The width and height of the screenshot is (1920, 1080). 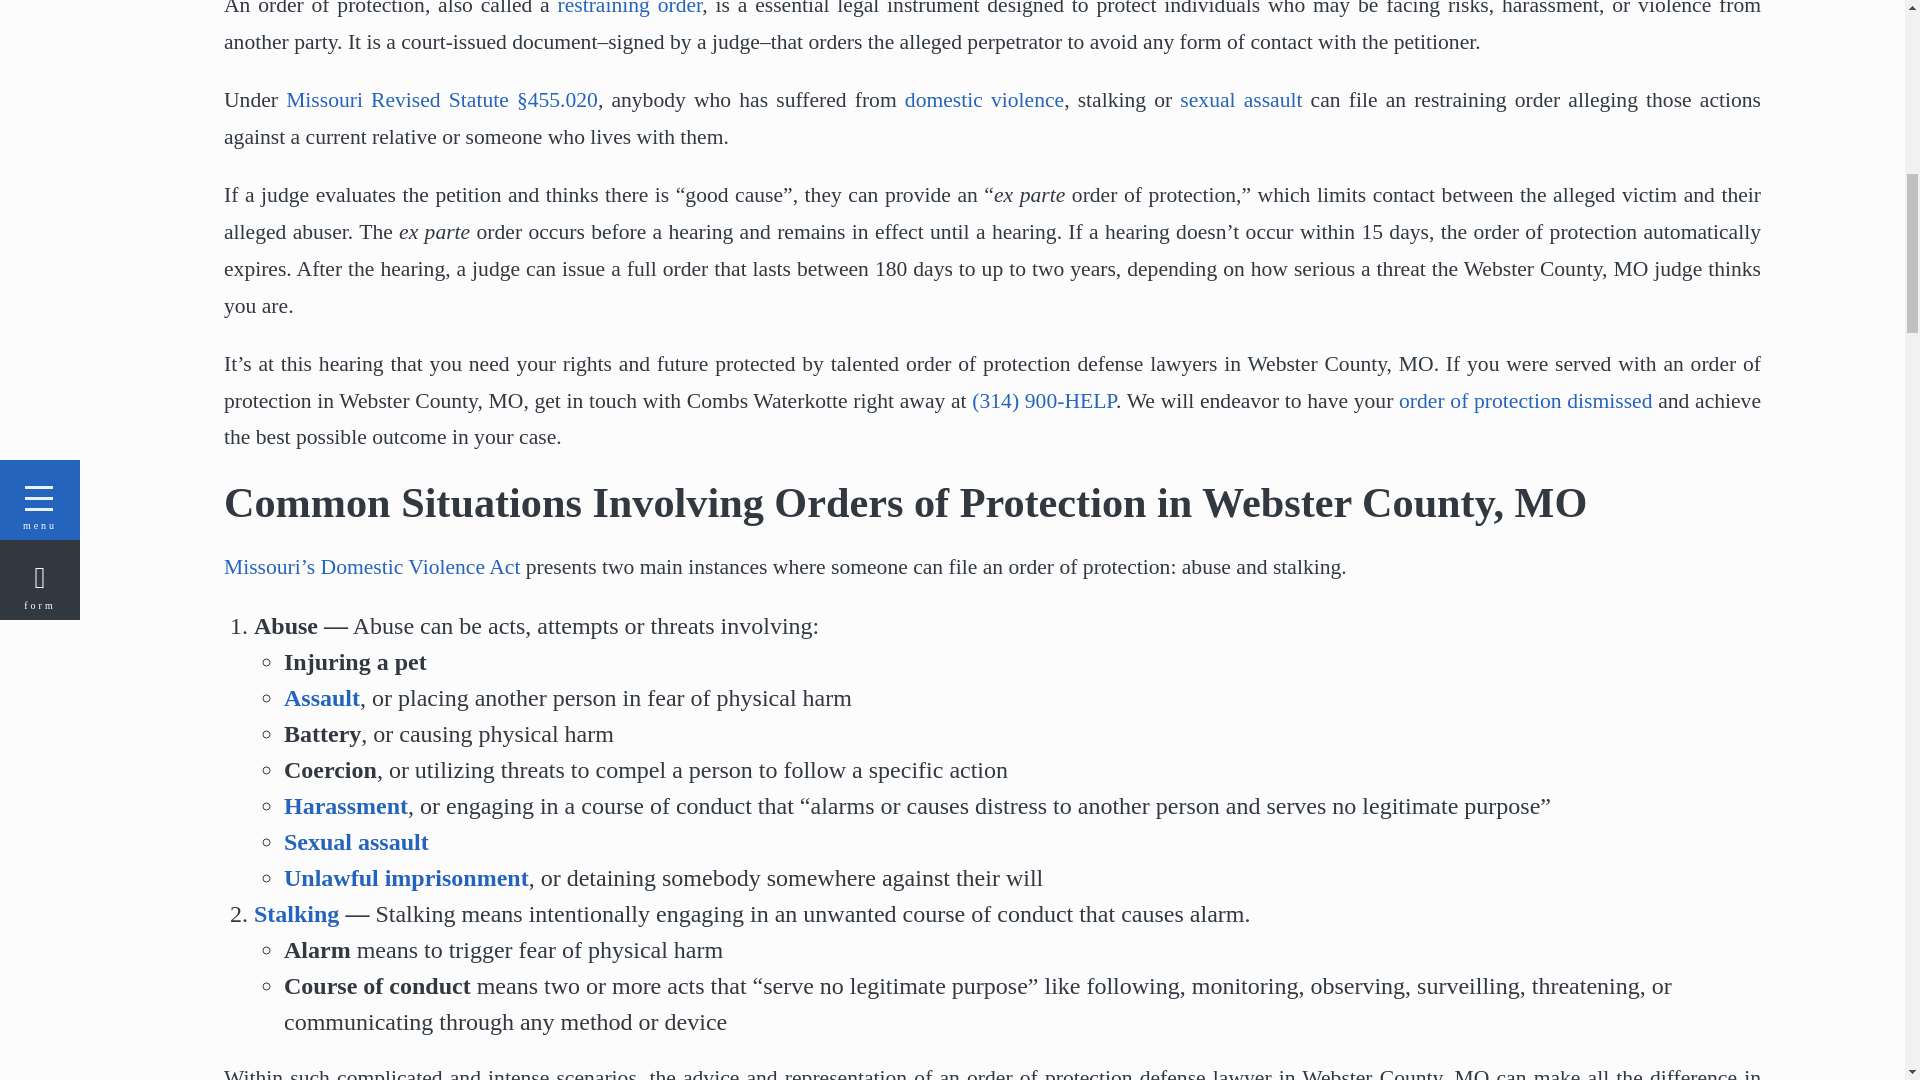 I want to click on Unlawful imprisonment, so click(x=406, y=878).